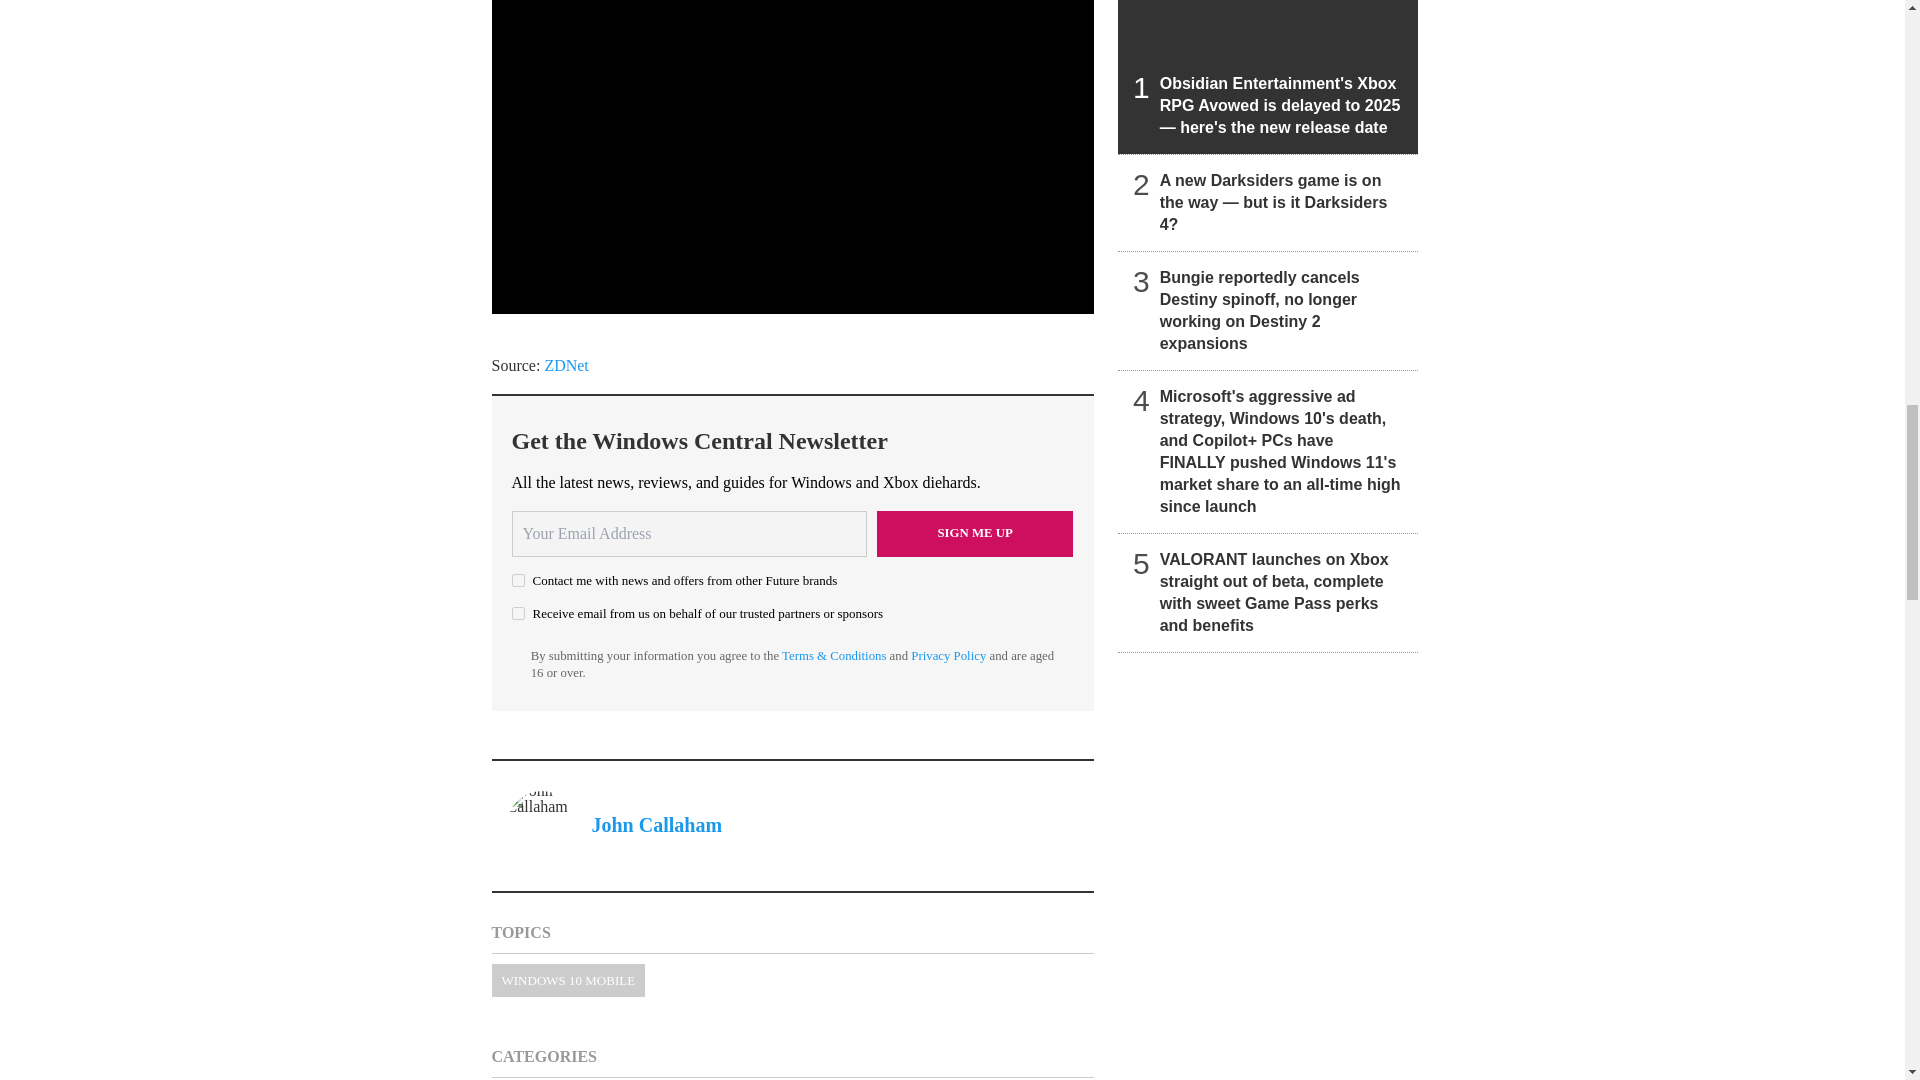  I want to click on on, so click(518, 580).